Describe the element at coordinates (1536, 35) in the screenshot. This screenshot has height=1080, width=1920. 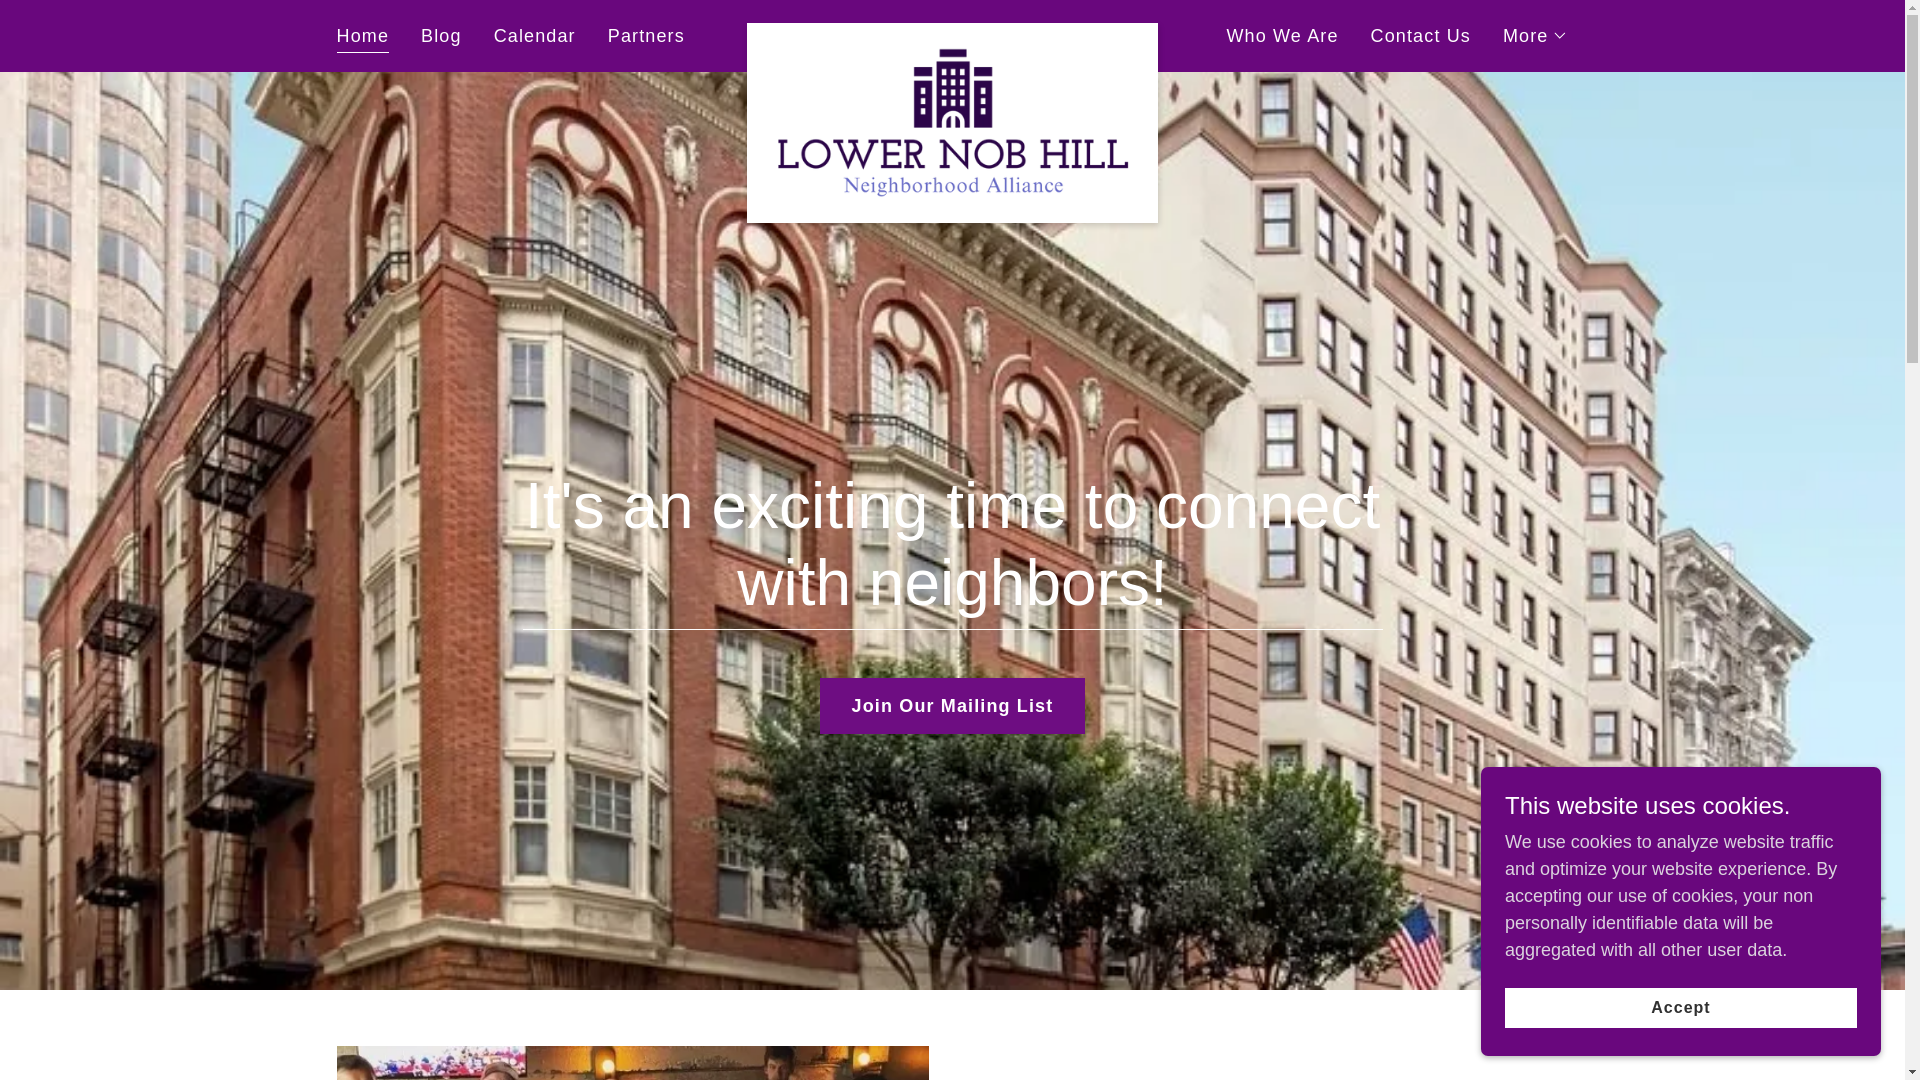
I see `More` at that location.